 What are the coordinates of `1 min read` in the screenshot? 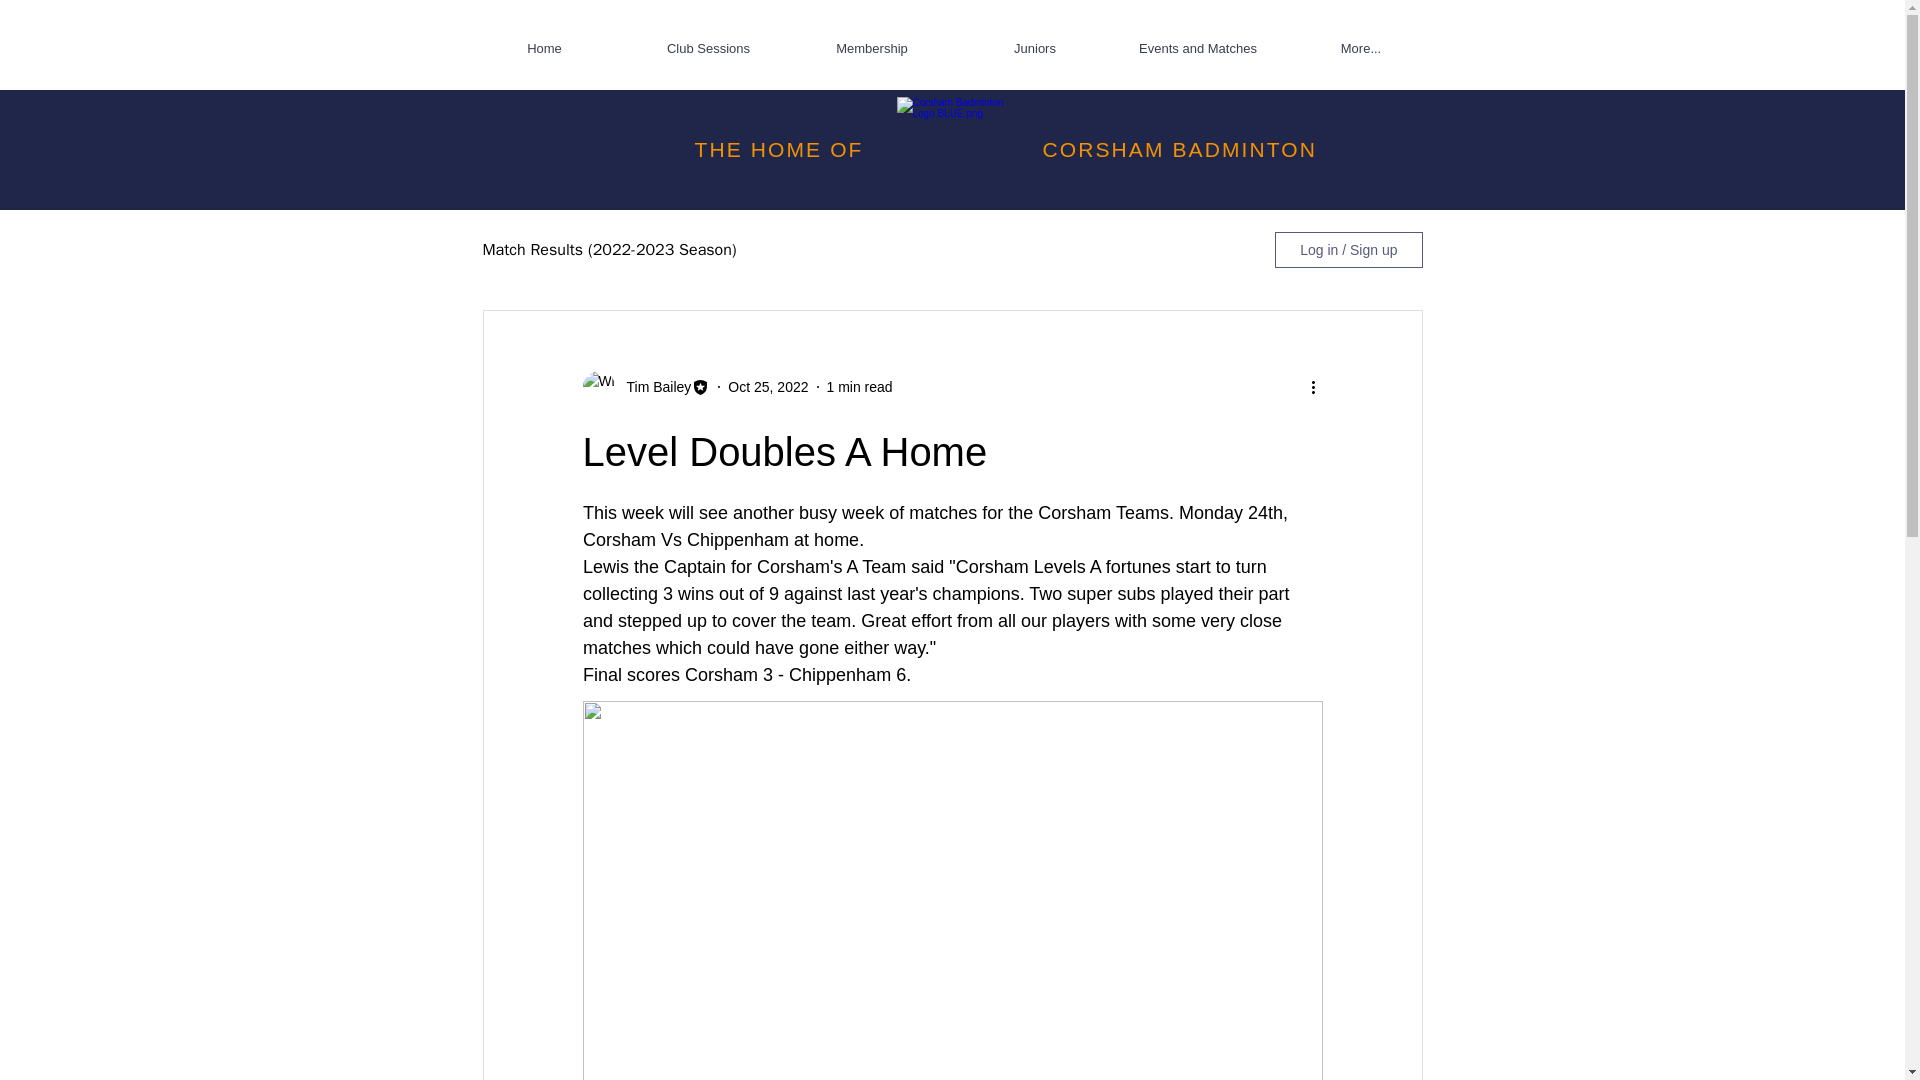 It's located at (858, 386).